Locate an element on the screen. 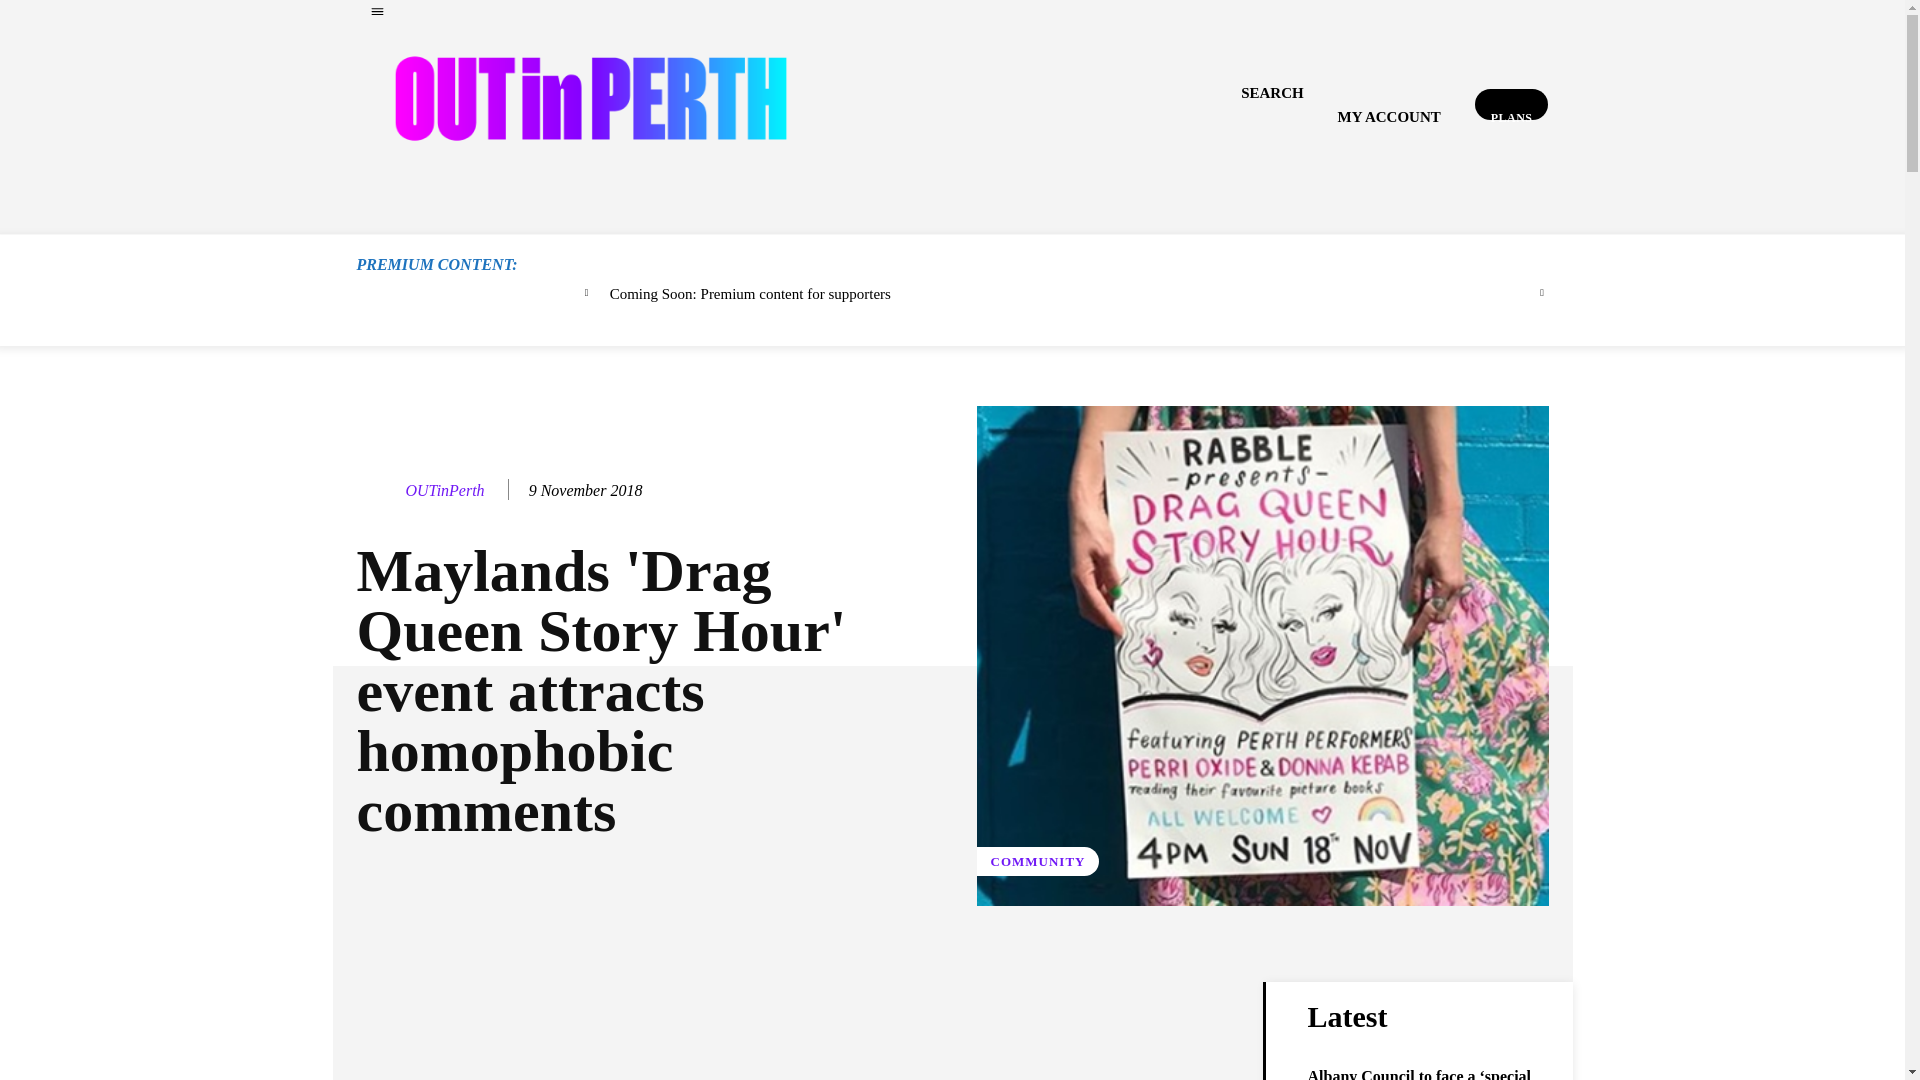  Plans is located at coordinates (1512, 104).